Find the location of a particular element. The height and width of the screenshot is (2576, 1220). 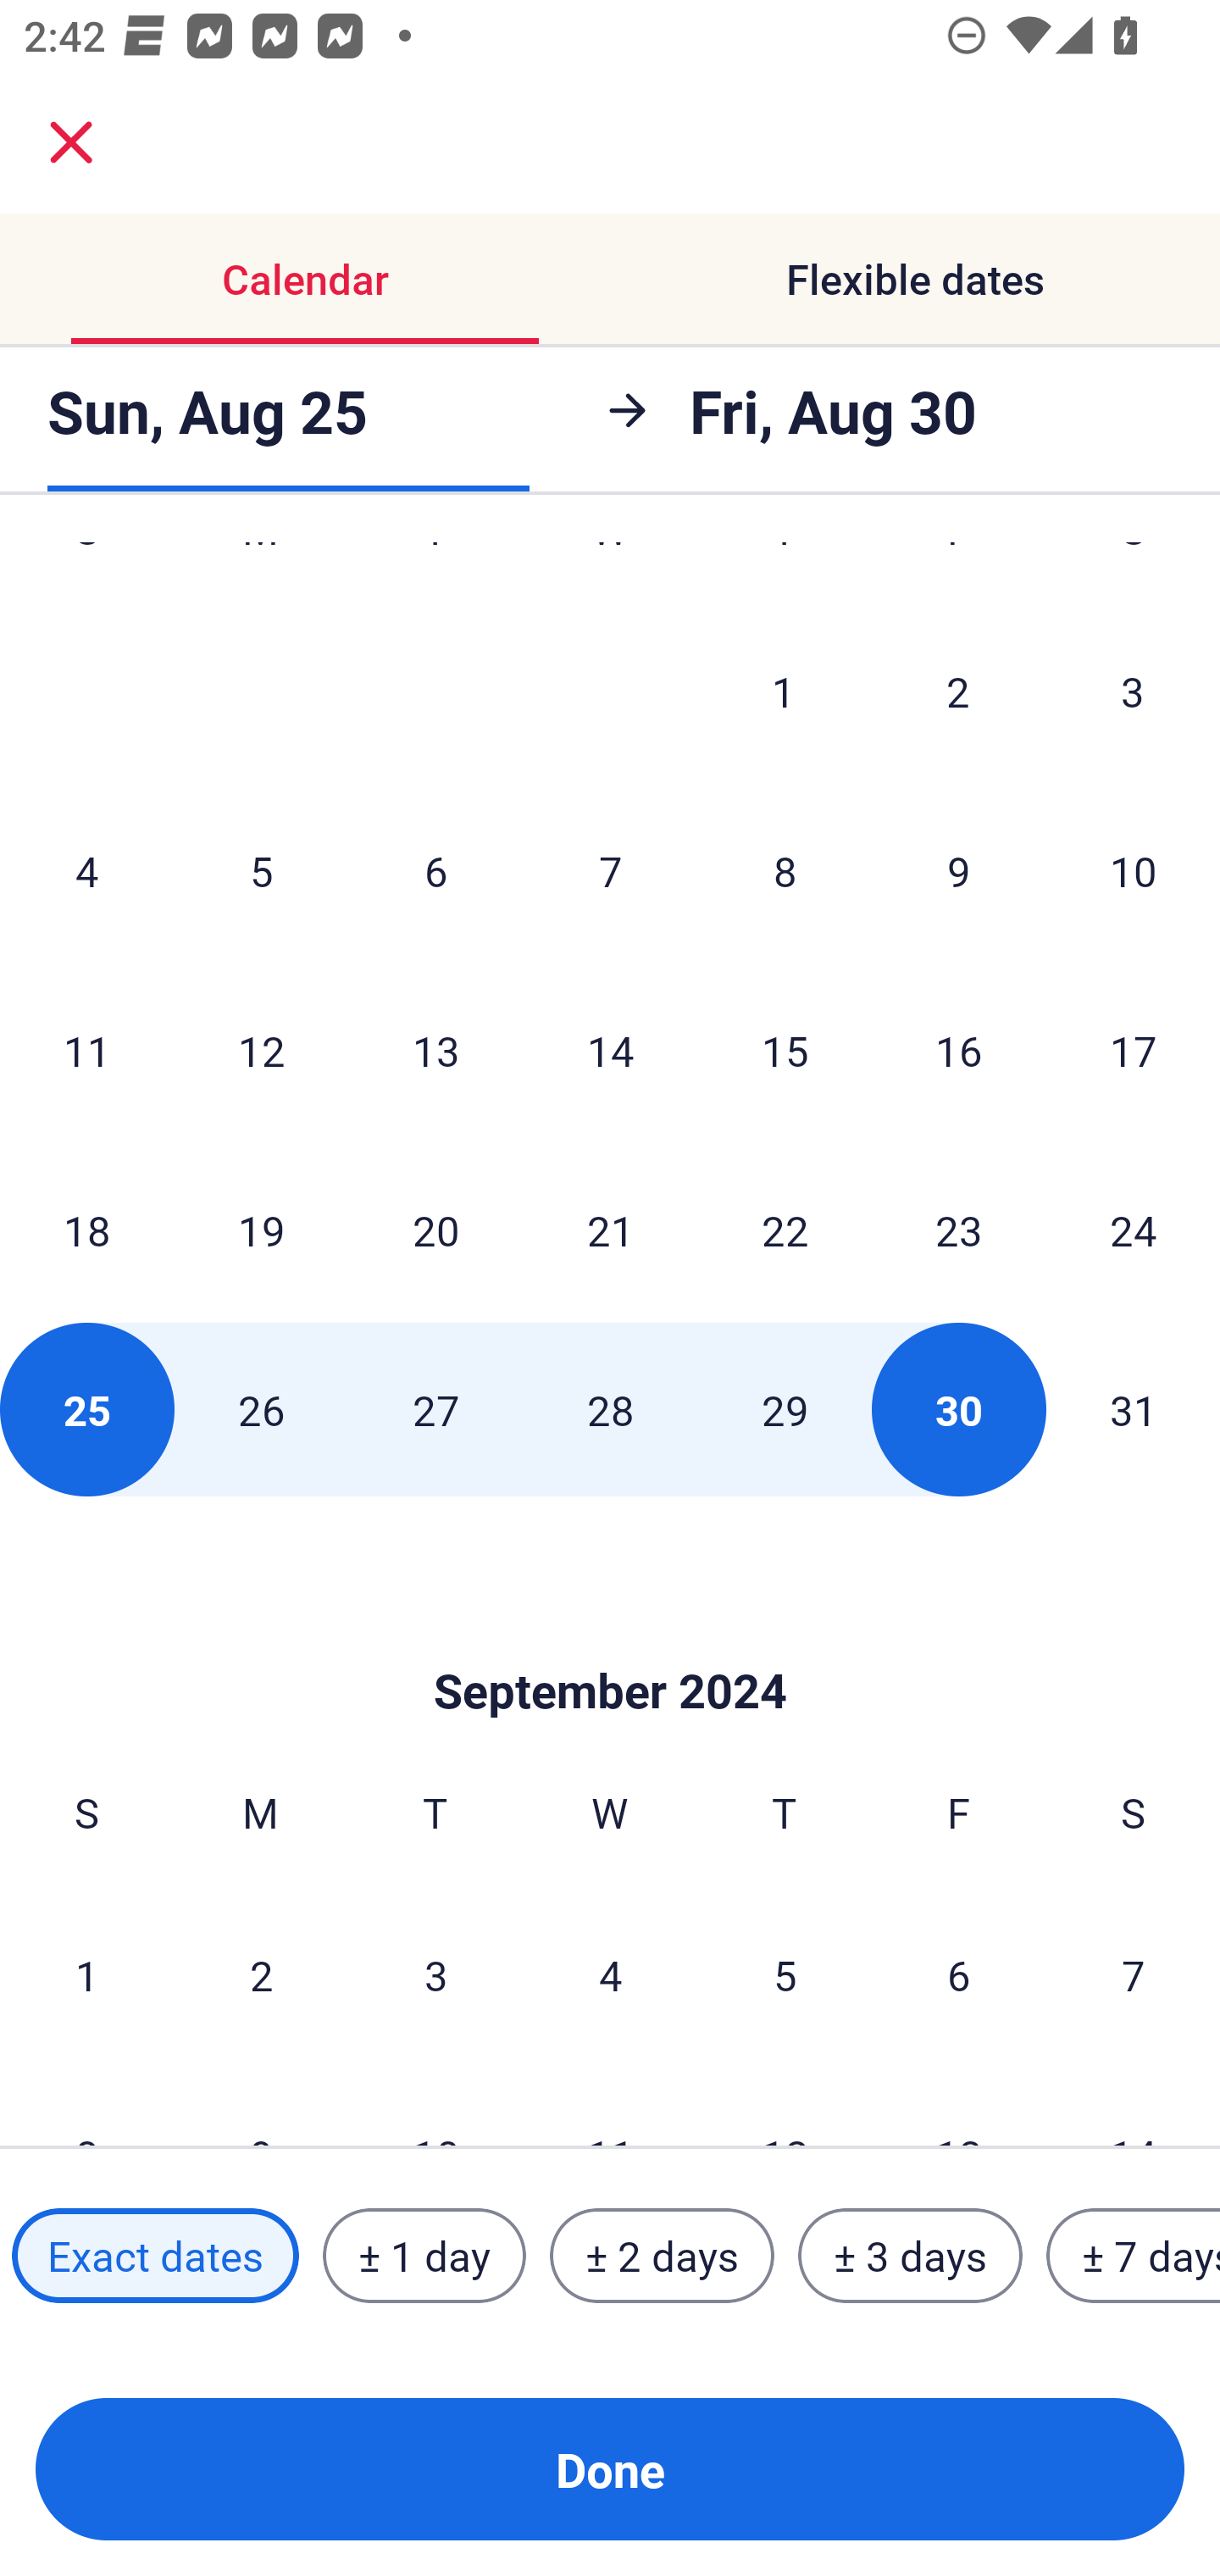

20 Tuesday, August 20, 2024 is located at coordinates (435, 1230).